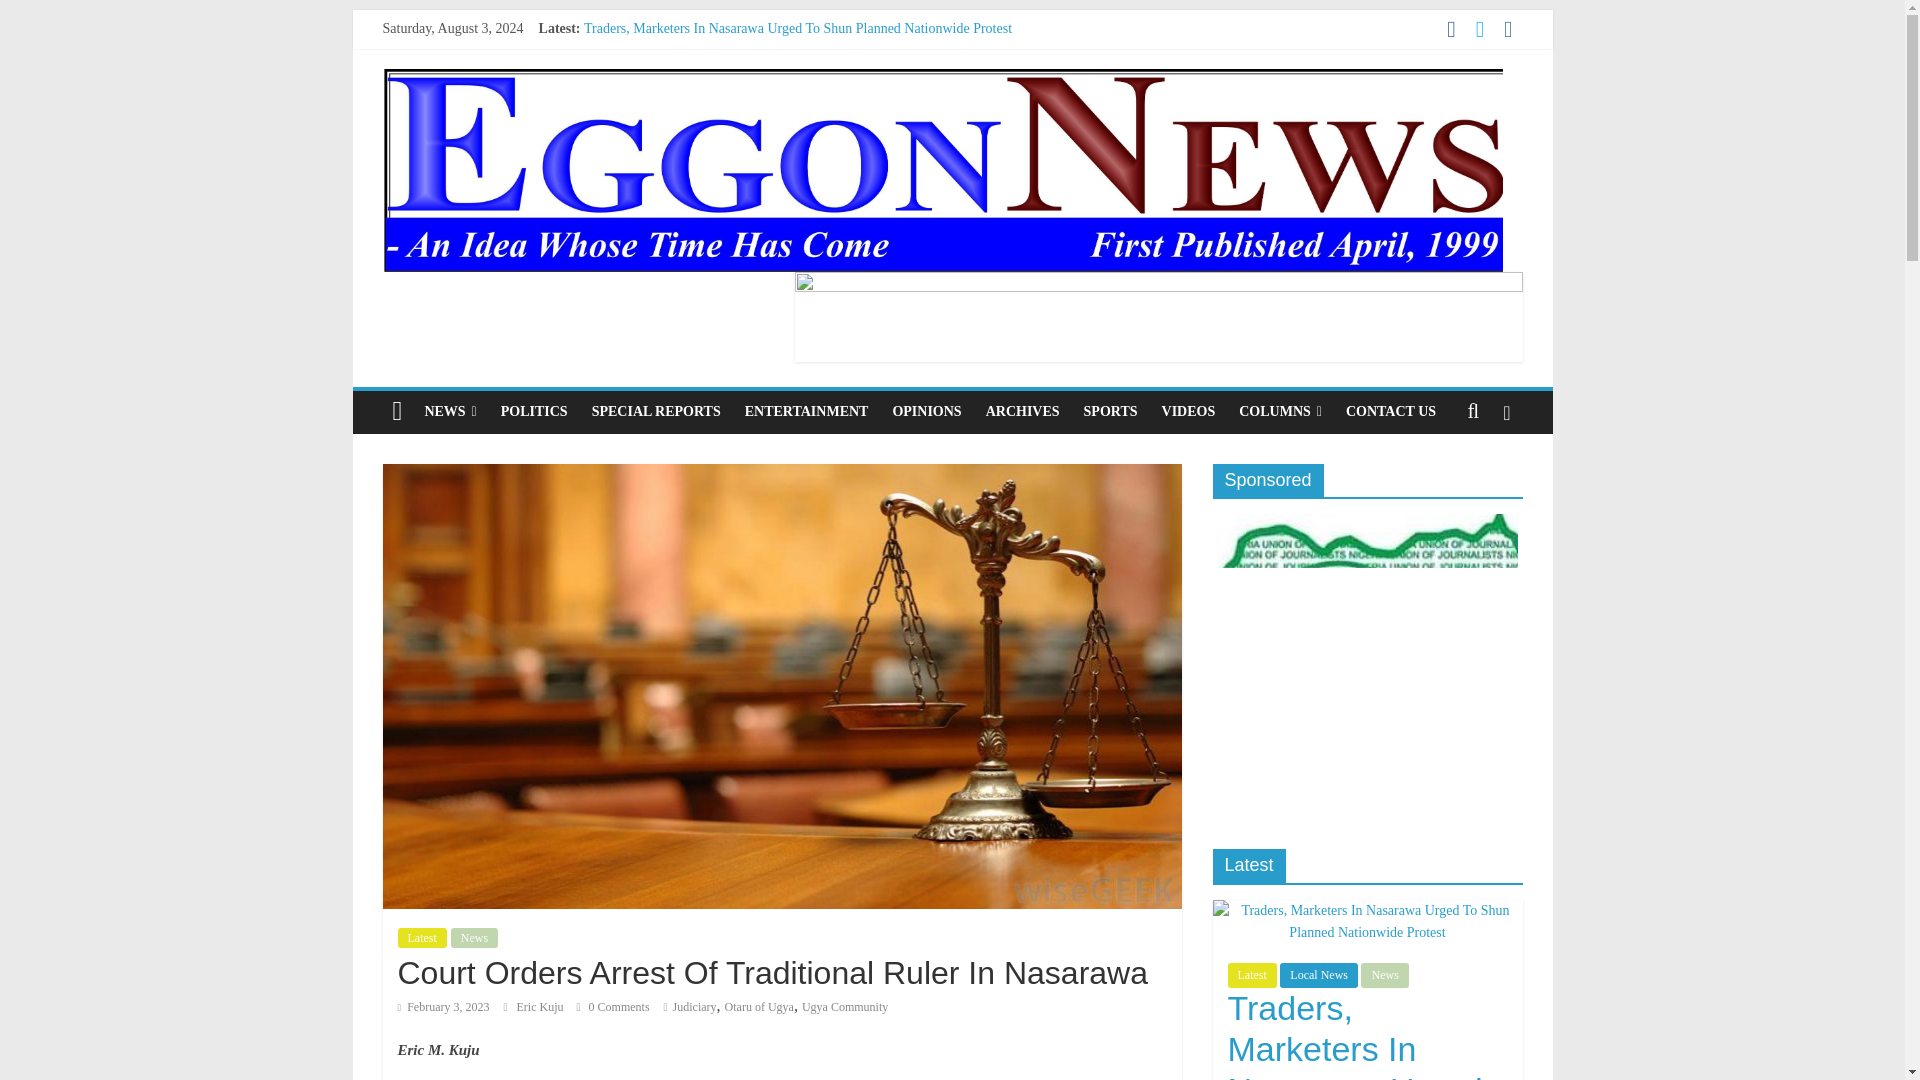 The height and width of the screenshot is (1080, 1920). What do you see at coordinates (614, 1007) in the screenshot?
I see `0 Comments` at bounding box center [614, 1007].